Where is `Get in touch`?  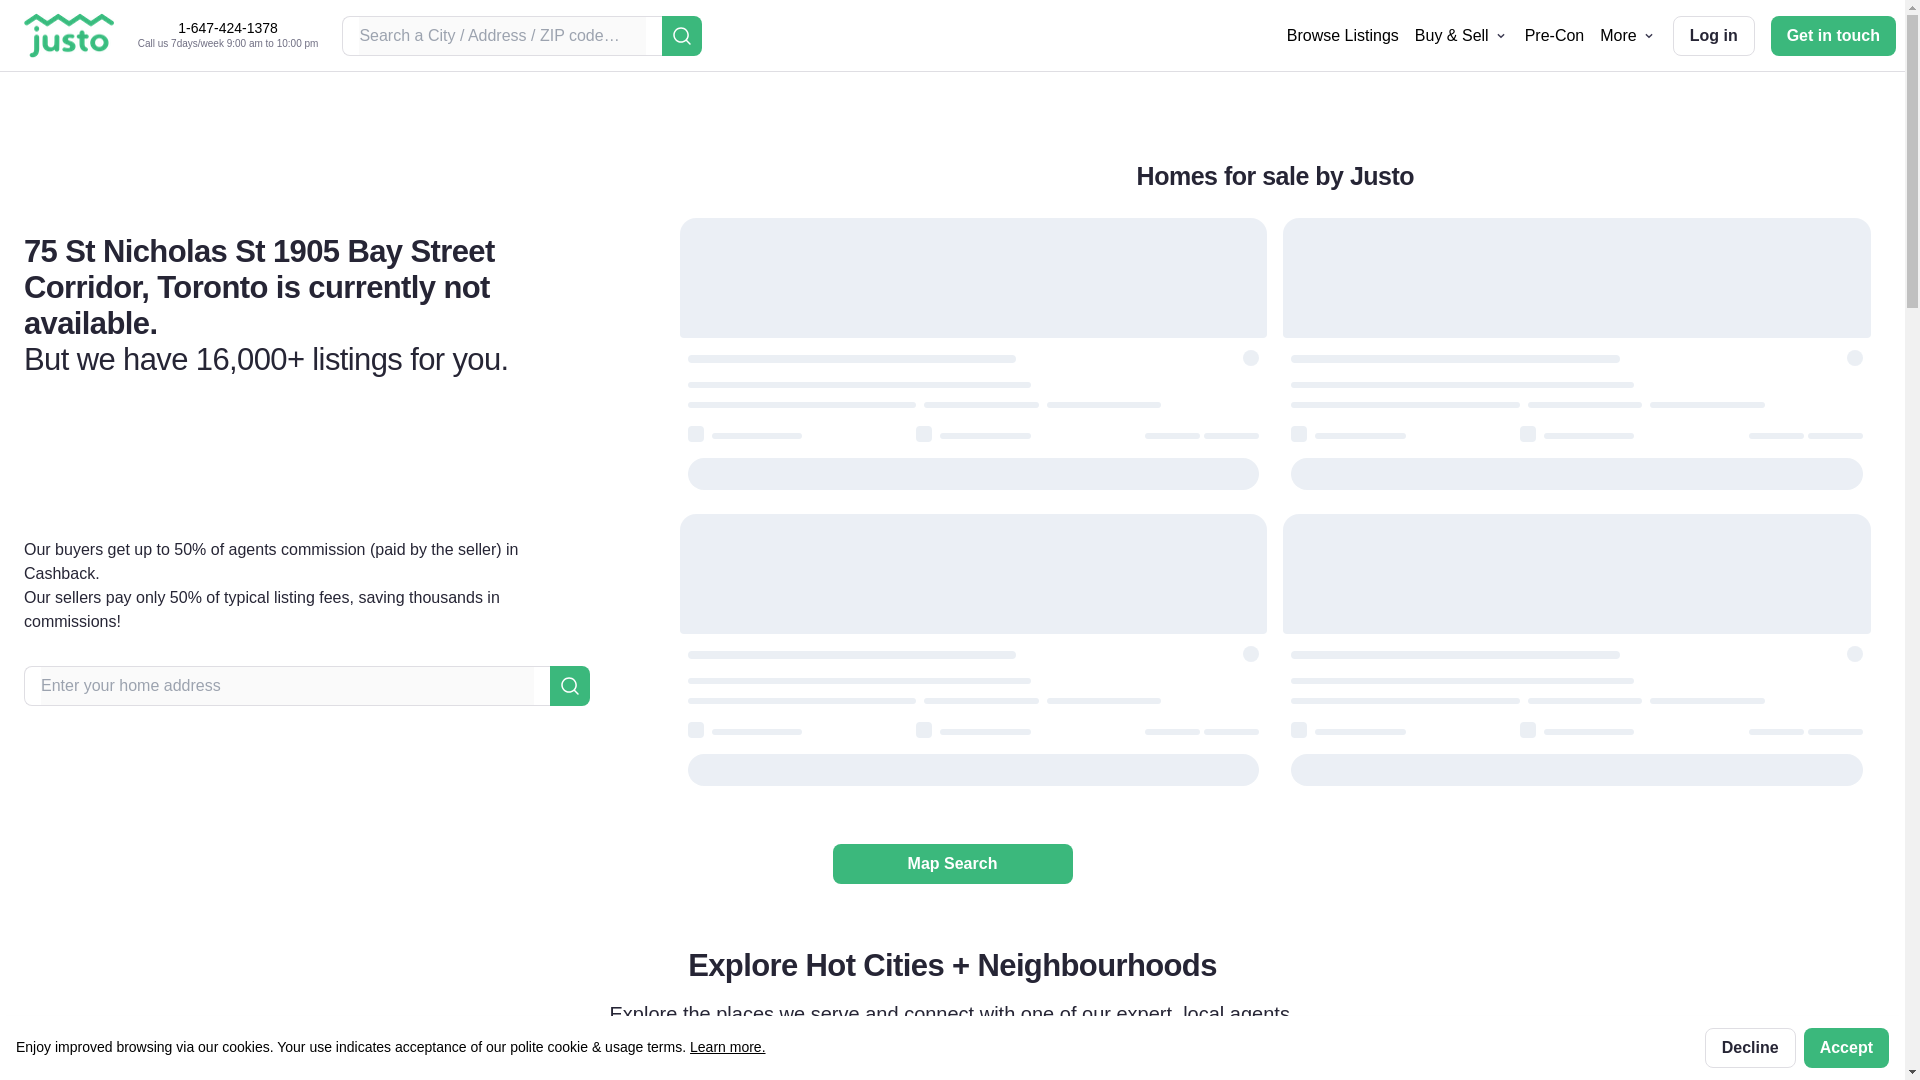 Get in touch is located at coordinates (1833, 36).